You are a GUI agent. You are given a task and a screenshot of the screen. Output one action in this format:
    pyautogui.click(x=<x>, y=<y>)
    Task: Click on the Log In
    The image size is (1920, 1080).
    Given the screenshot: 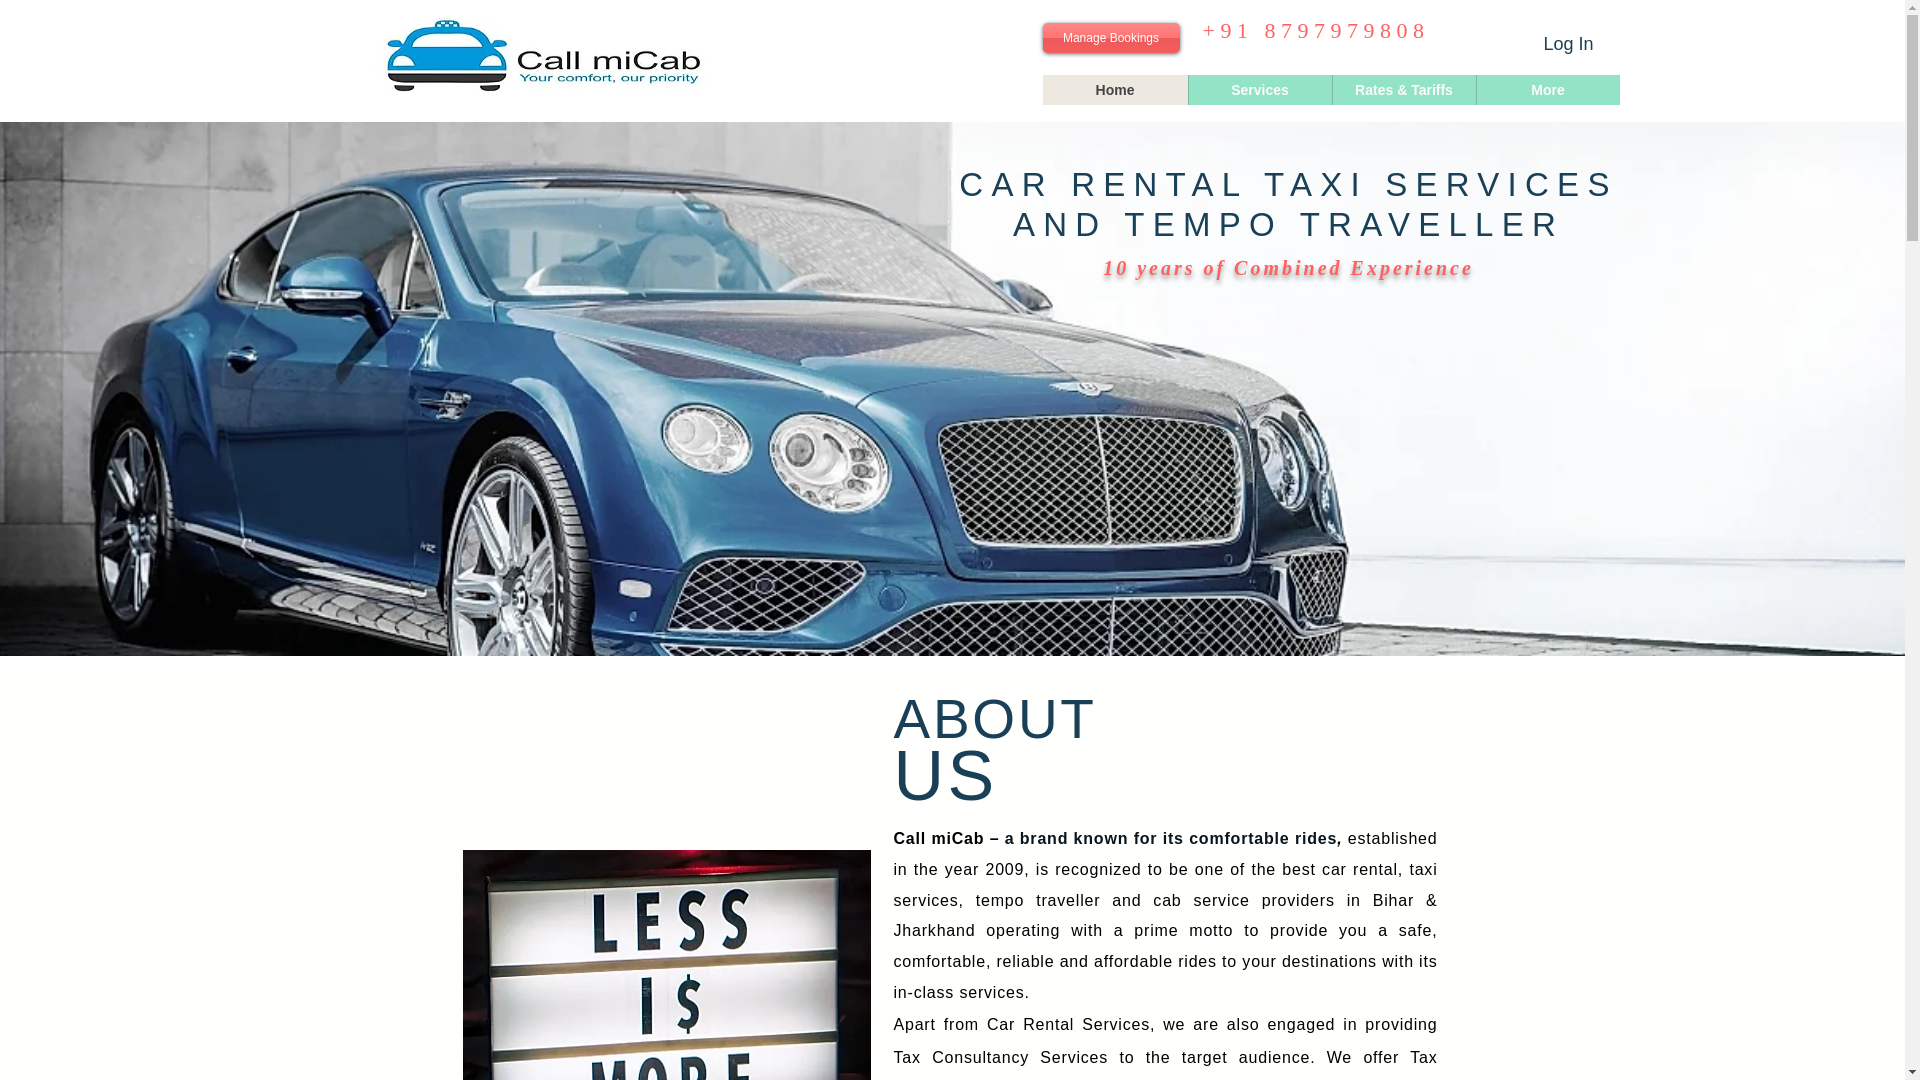 What is the action you would take?
    pyautogui.click(x=1568, y=44)
    